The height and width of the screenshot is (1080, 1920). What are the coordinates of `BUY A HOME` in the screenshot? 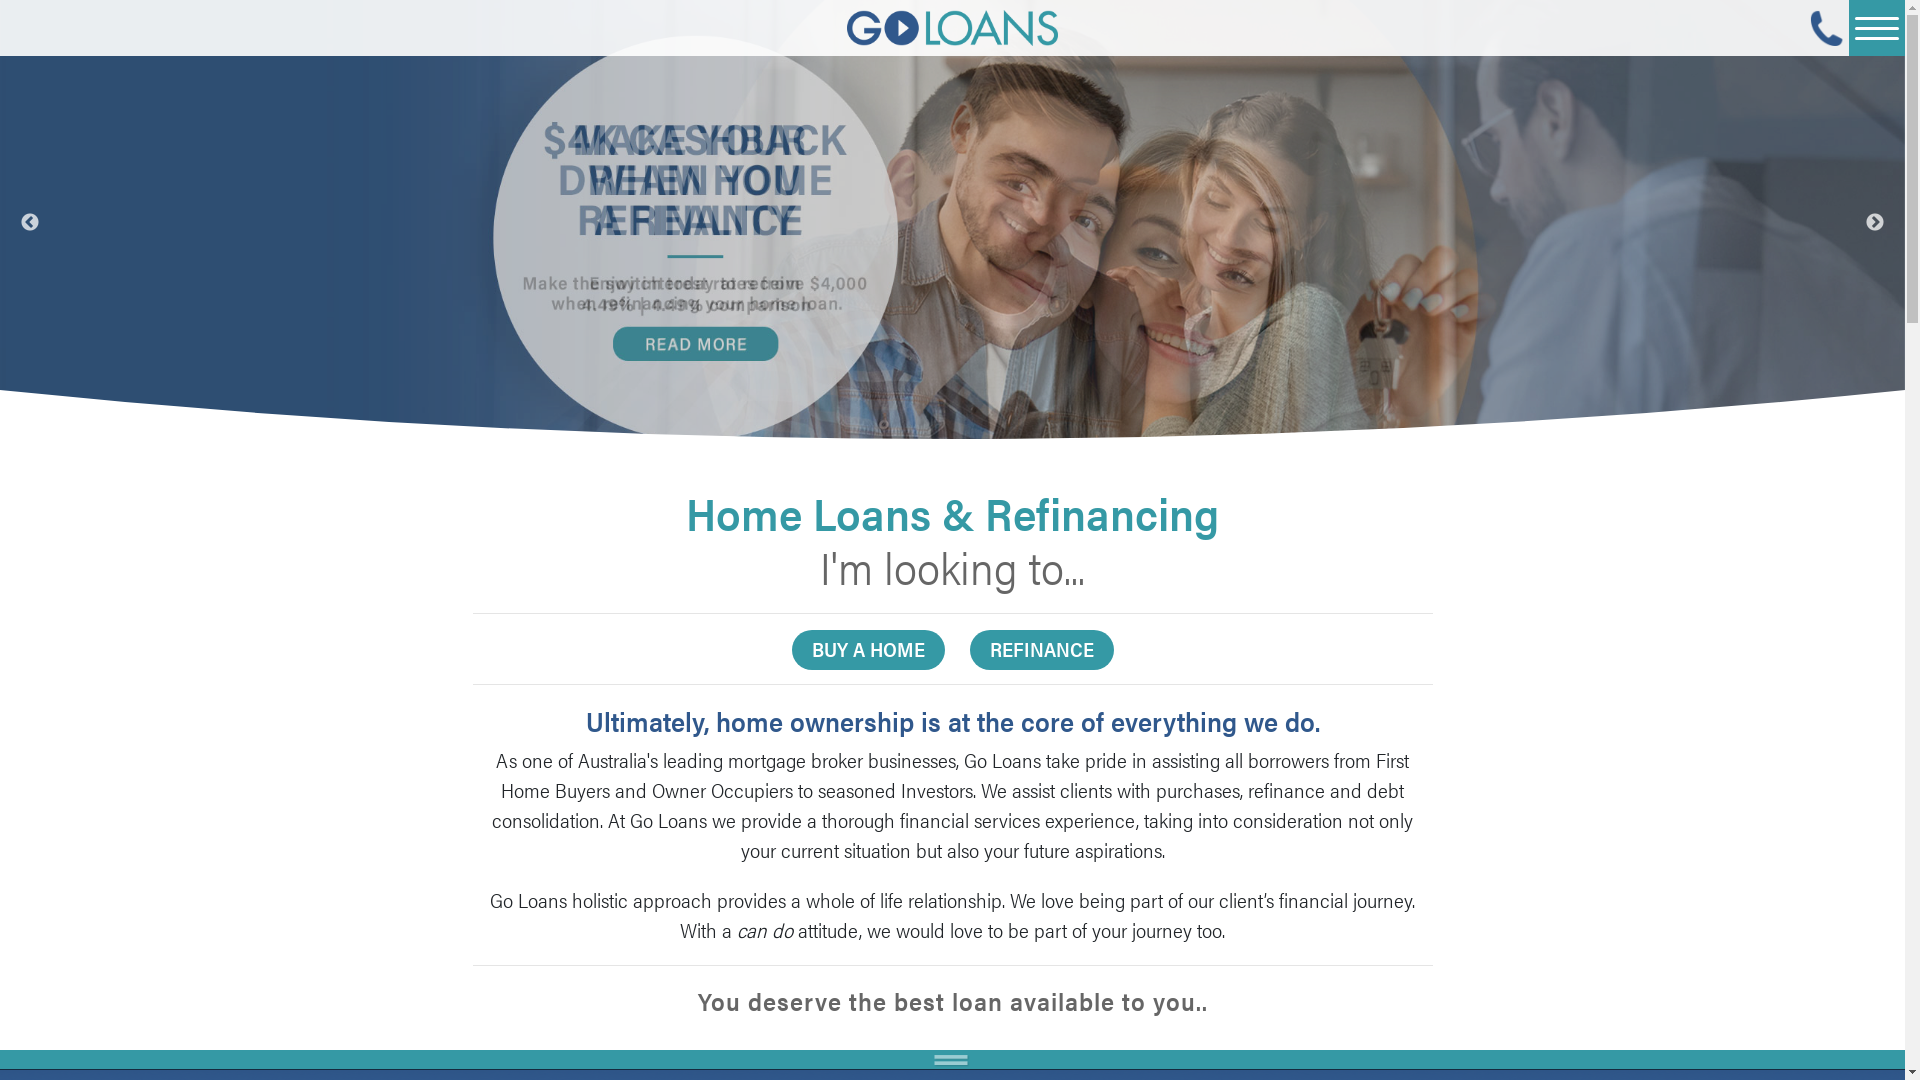 It's located at (868, 650).